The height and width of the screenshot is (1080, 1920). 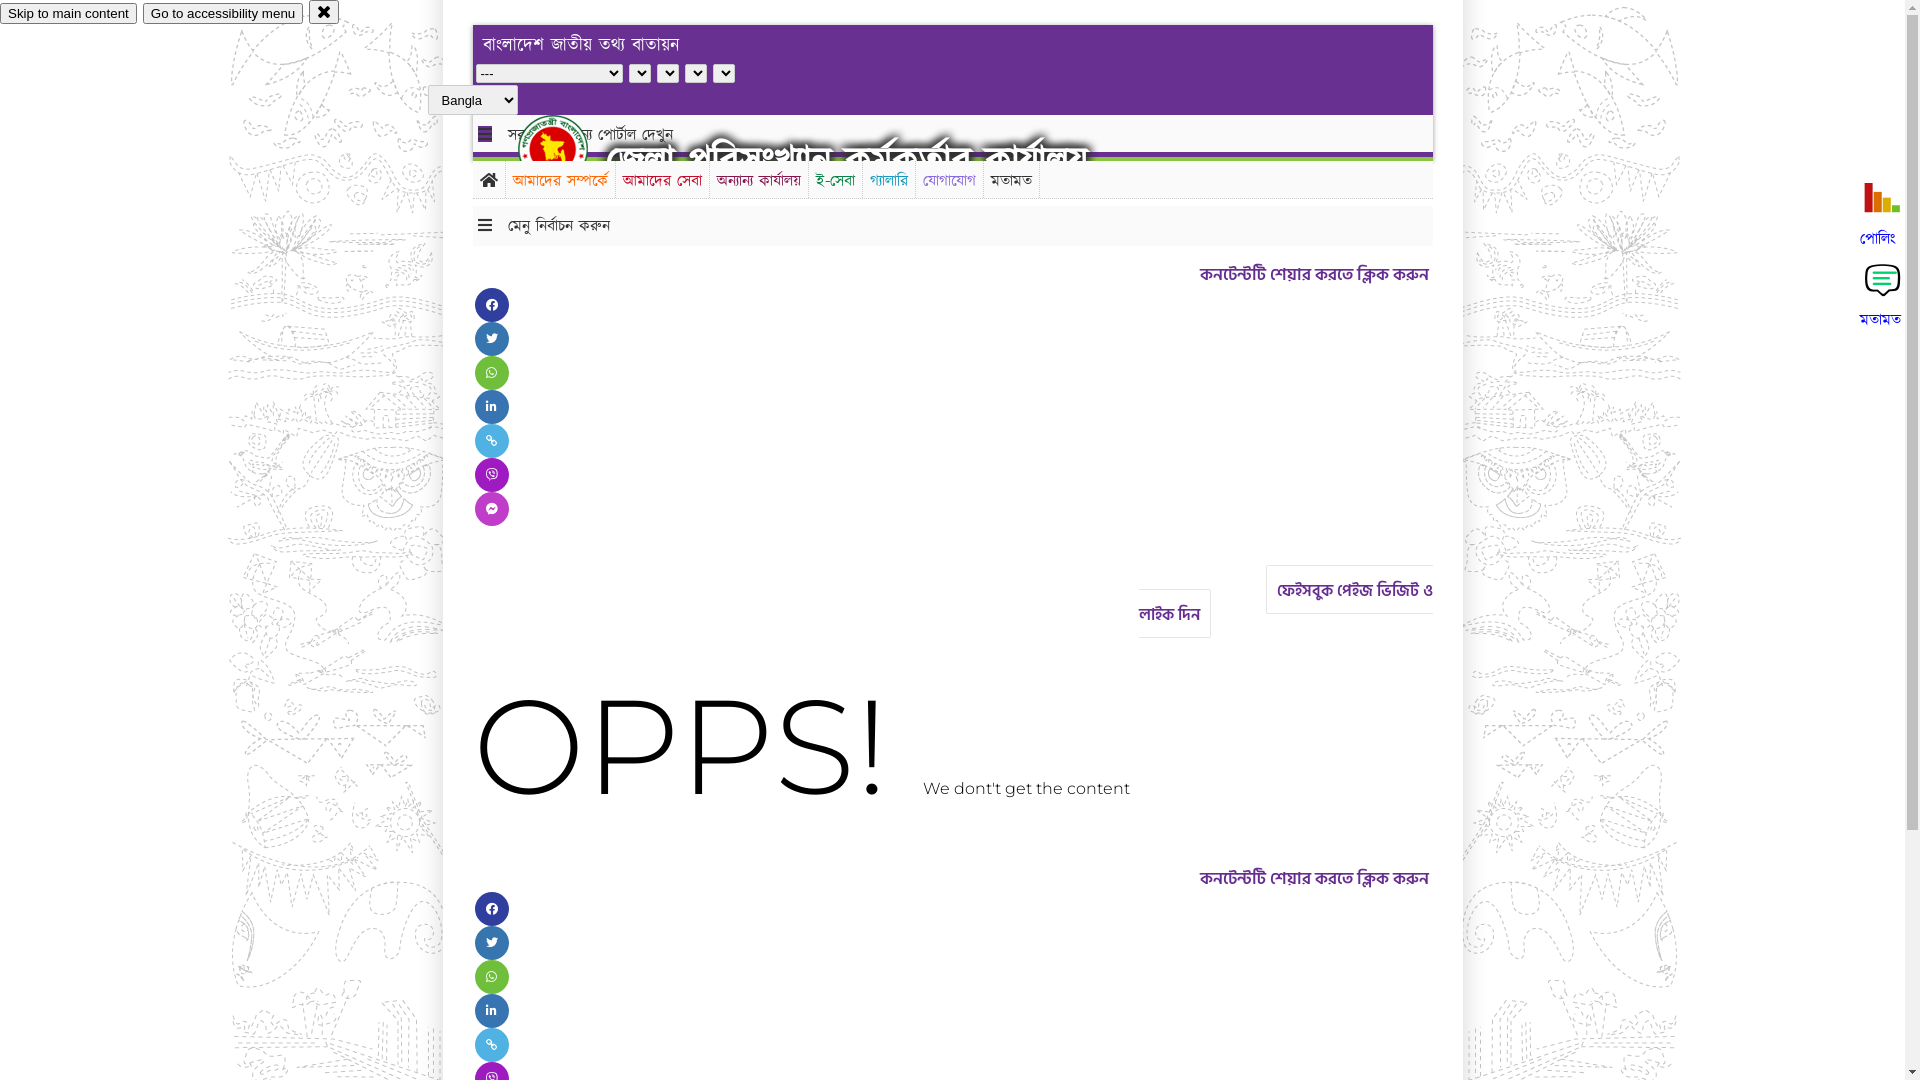 What do you see at coordinates (324, 12) in the screenshot?
I see `close` at bounding box center [324, 12].